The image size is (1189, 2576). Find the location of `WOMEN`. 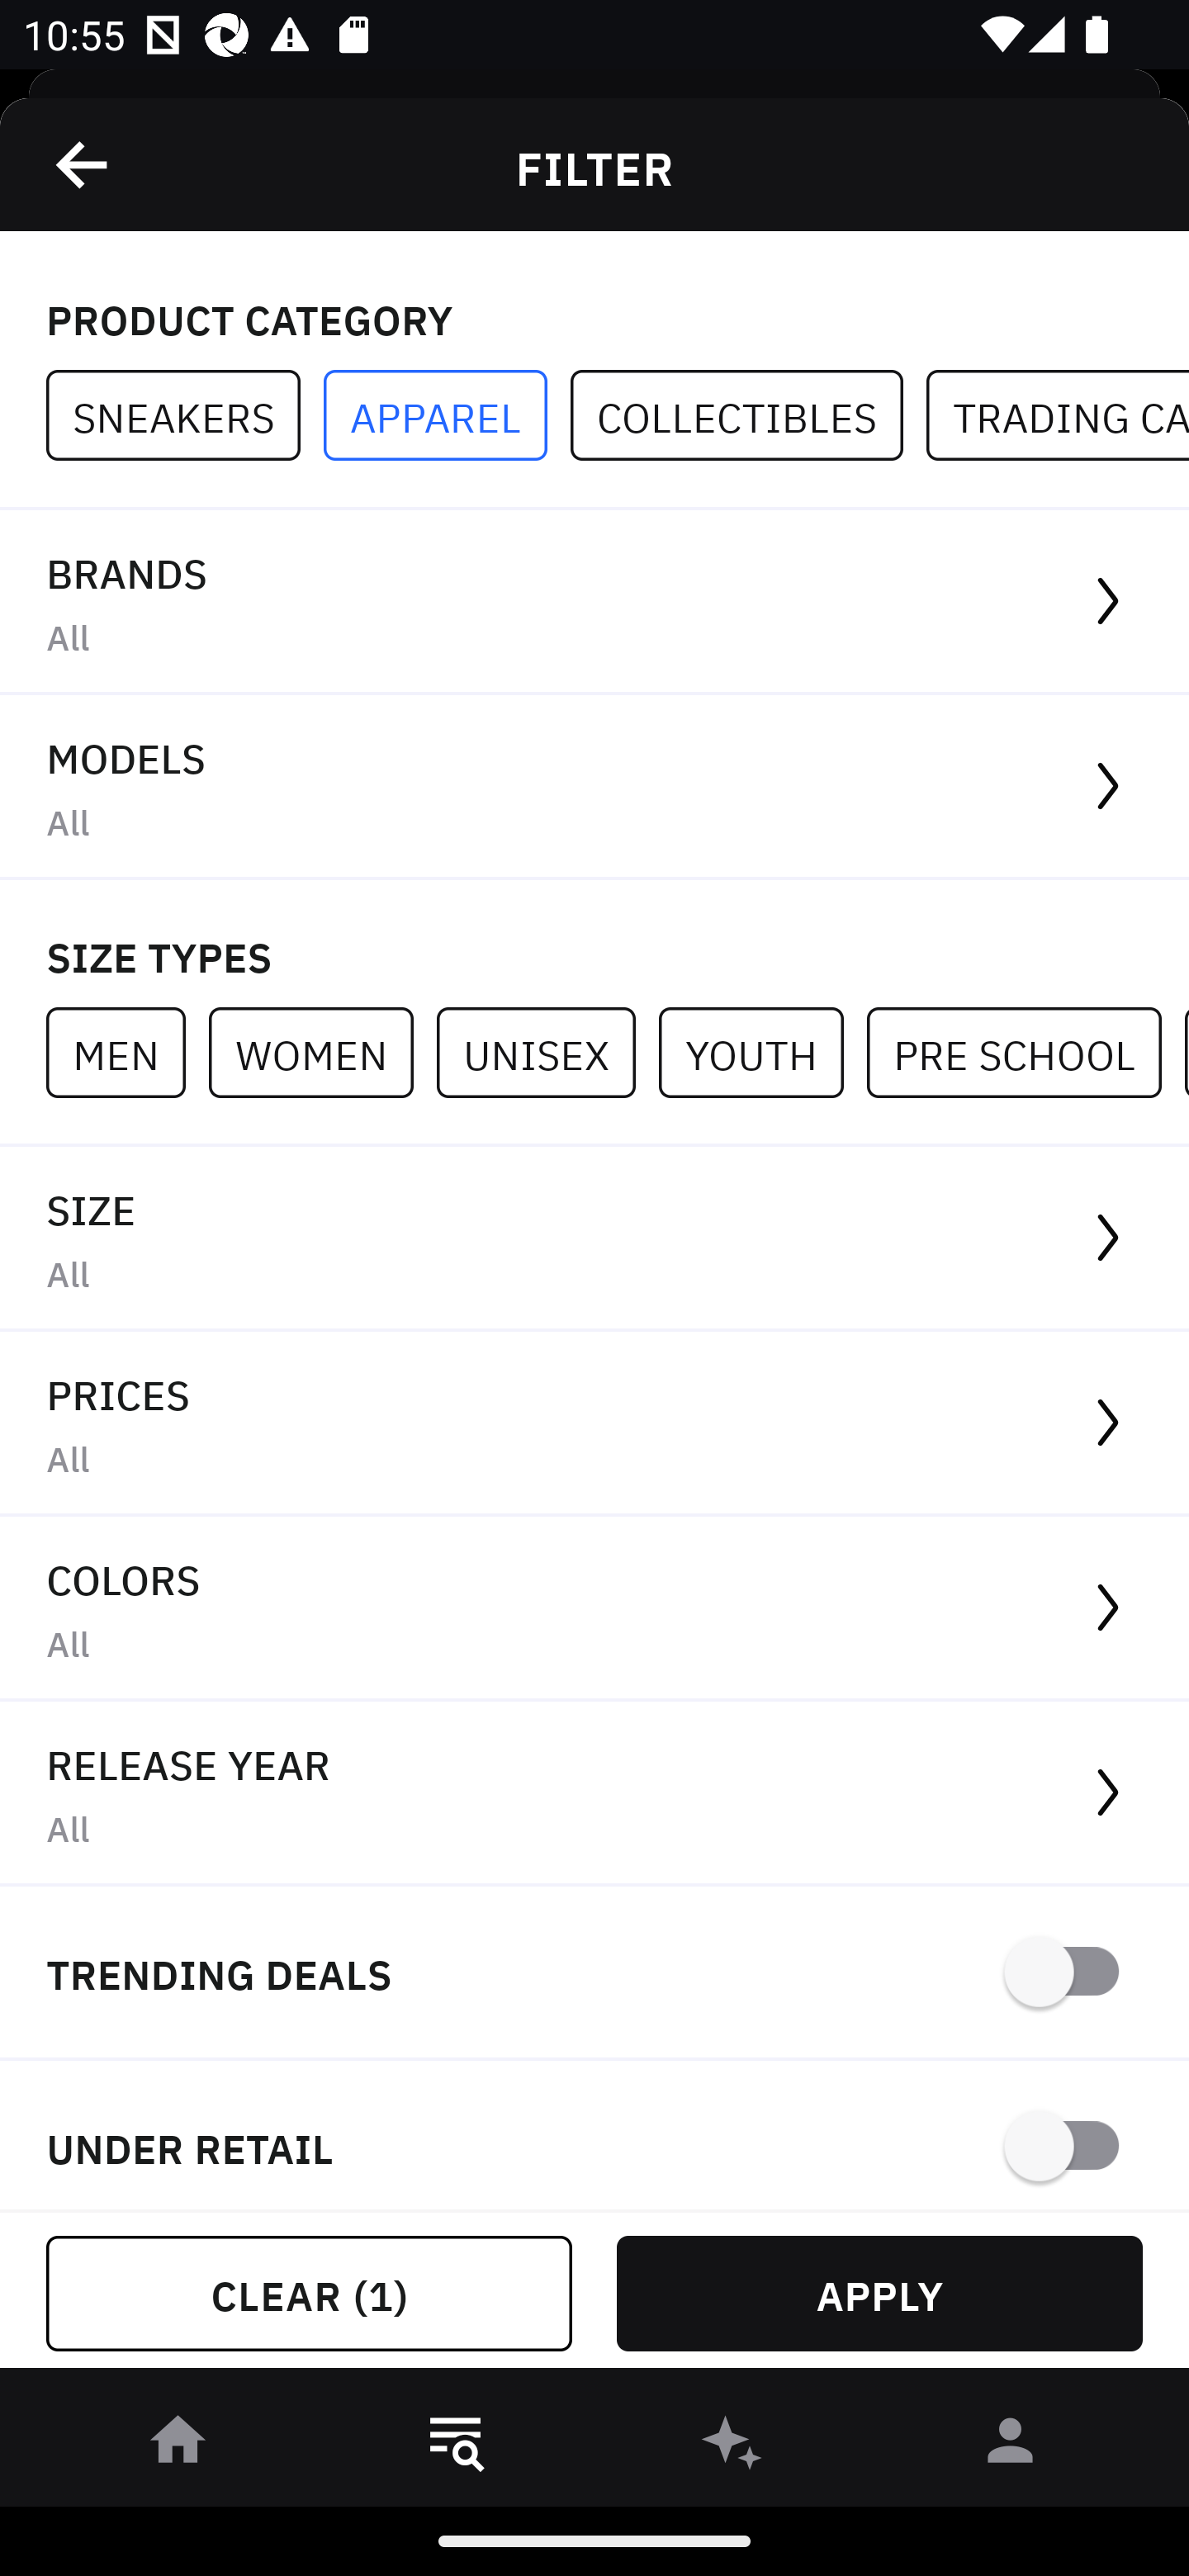

WOMEN is located at coordinates (322, 1052).